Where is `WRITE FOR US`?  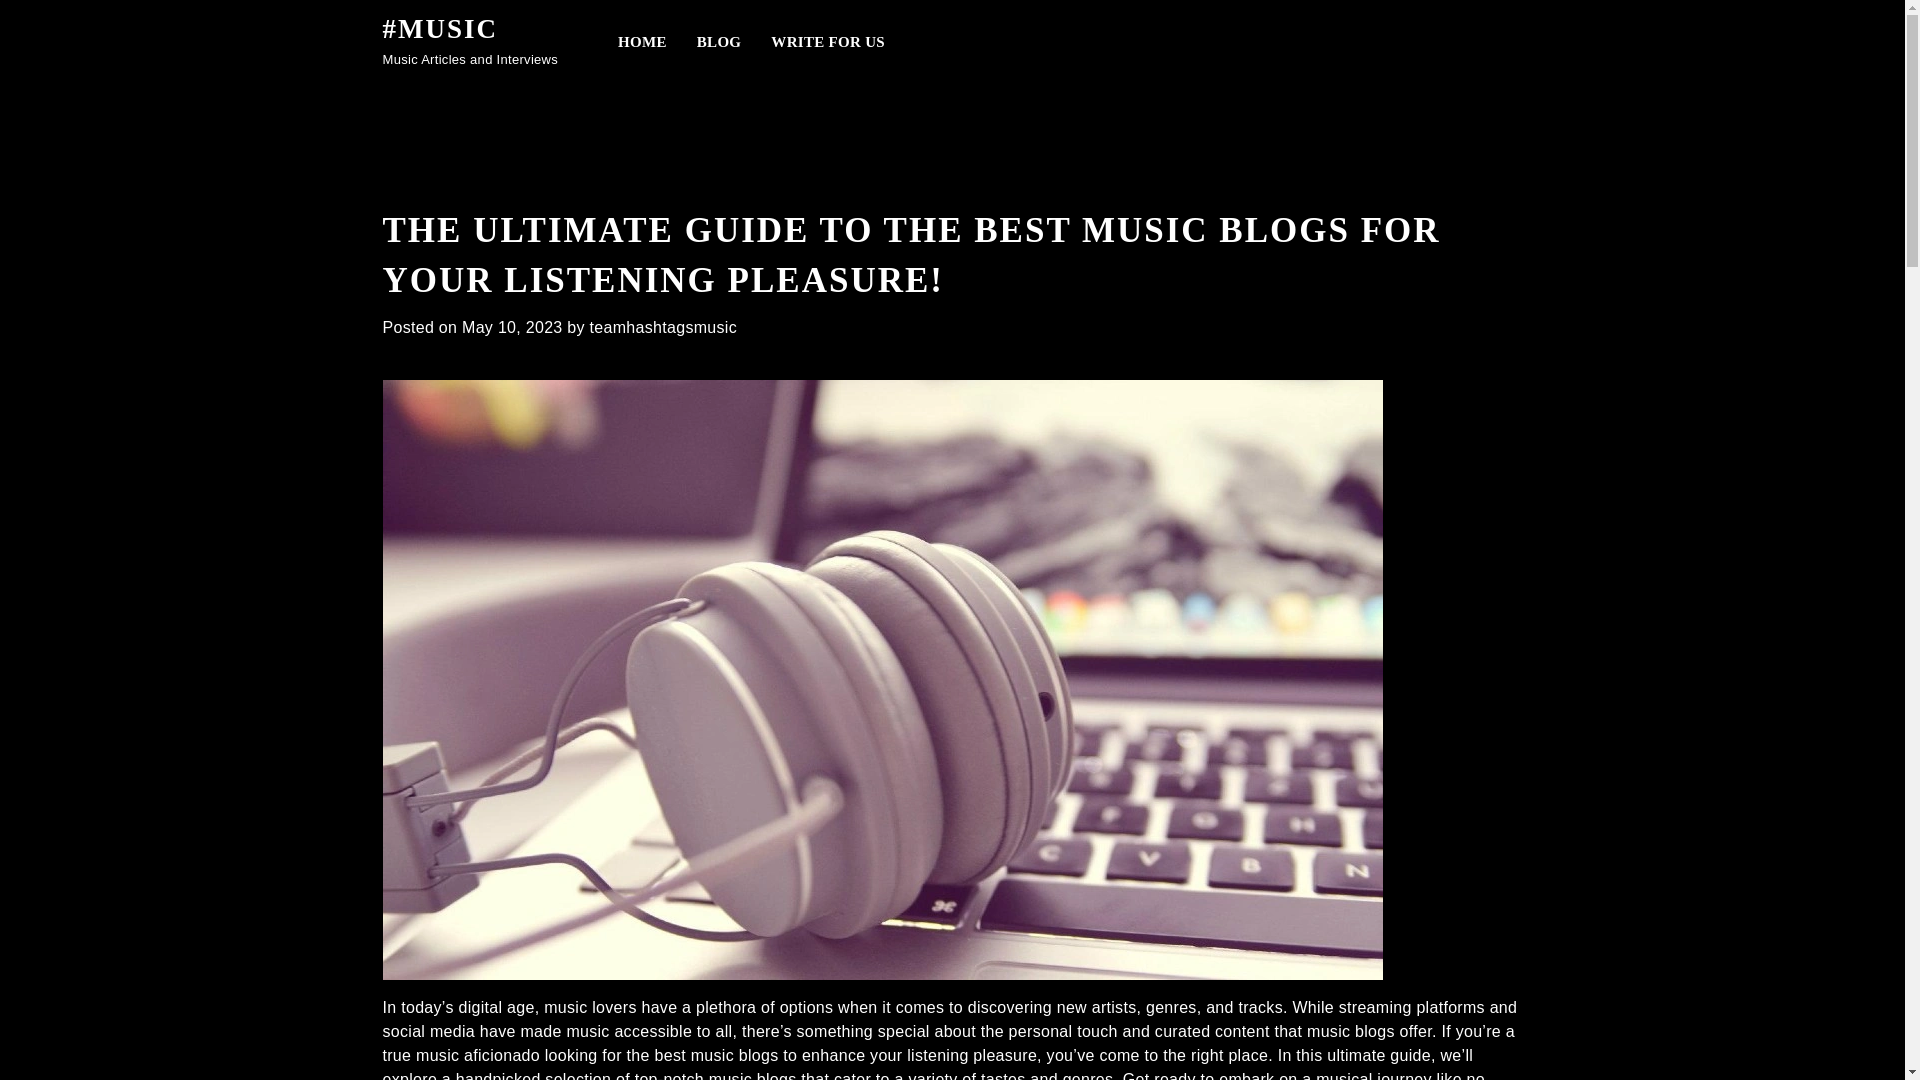 WRITE FOR US is located at coordinates (828, 38).